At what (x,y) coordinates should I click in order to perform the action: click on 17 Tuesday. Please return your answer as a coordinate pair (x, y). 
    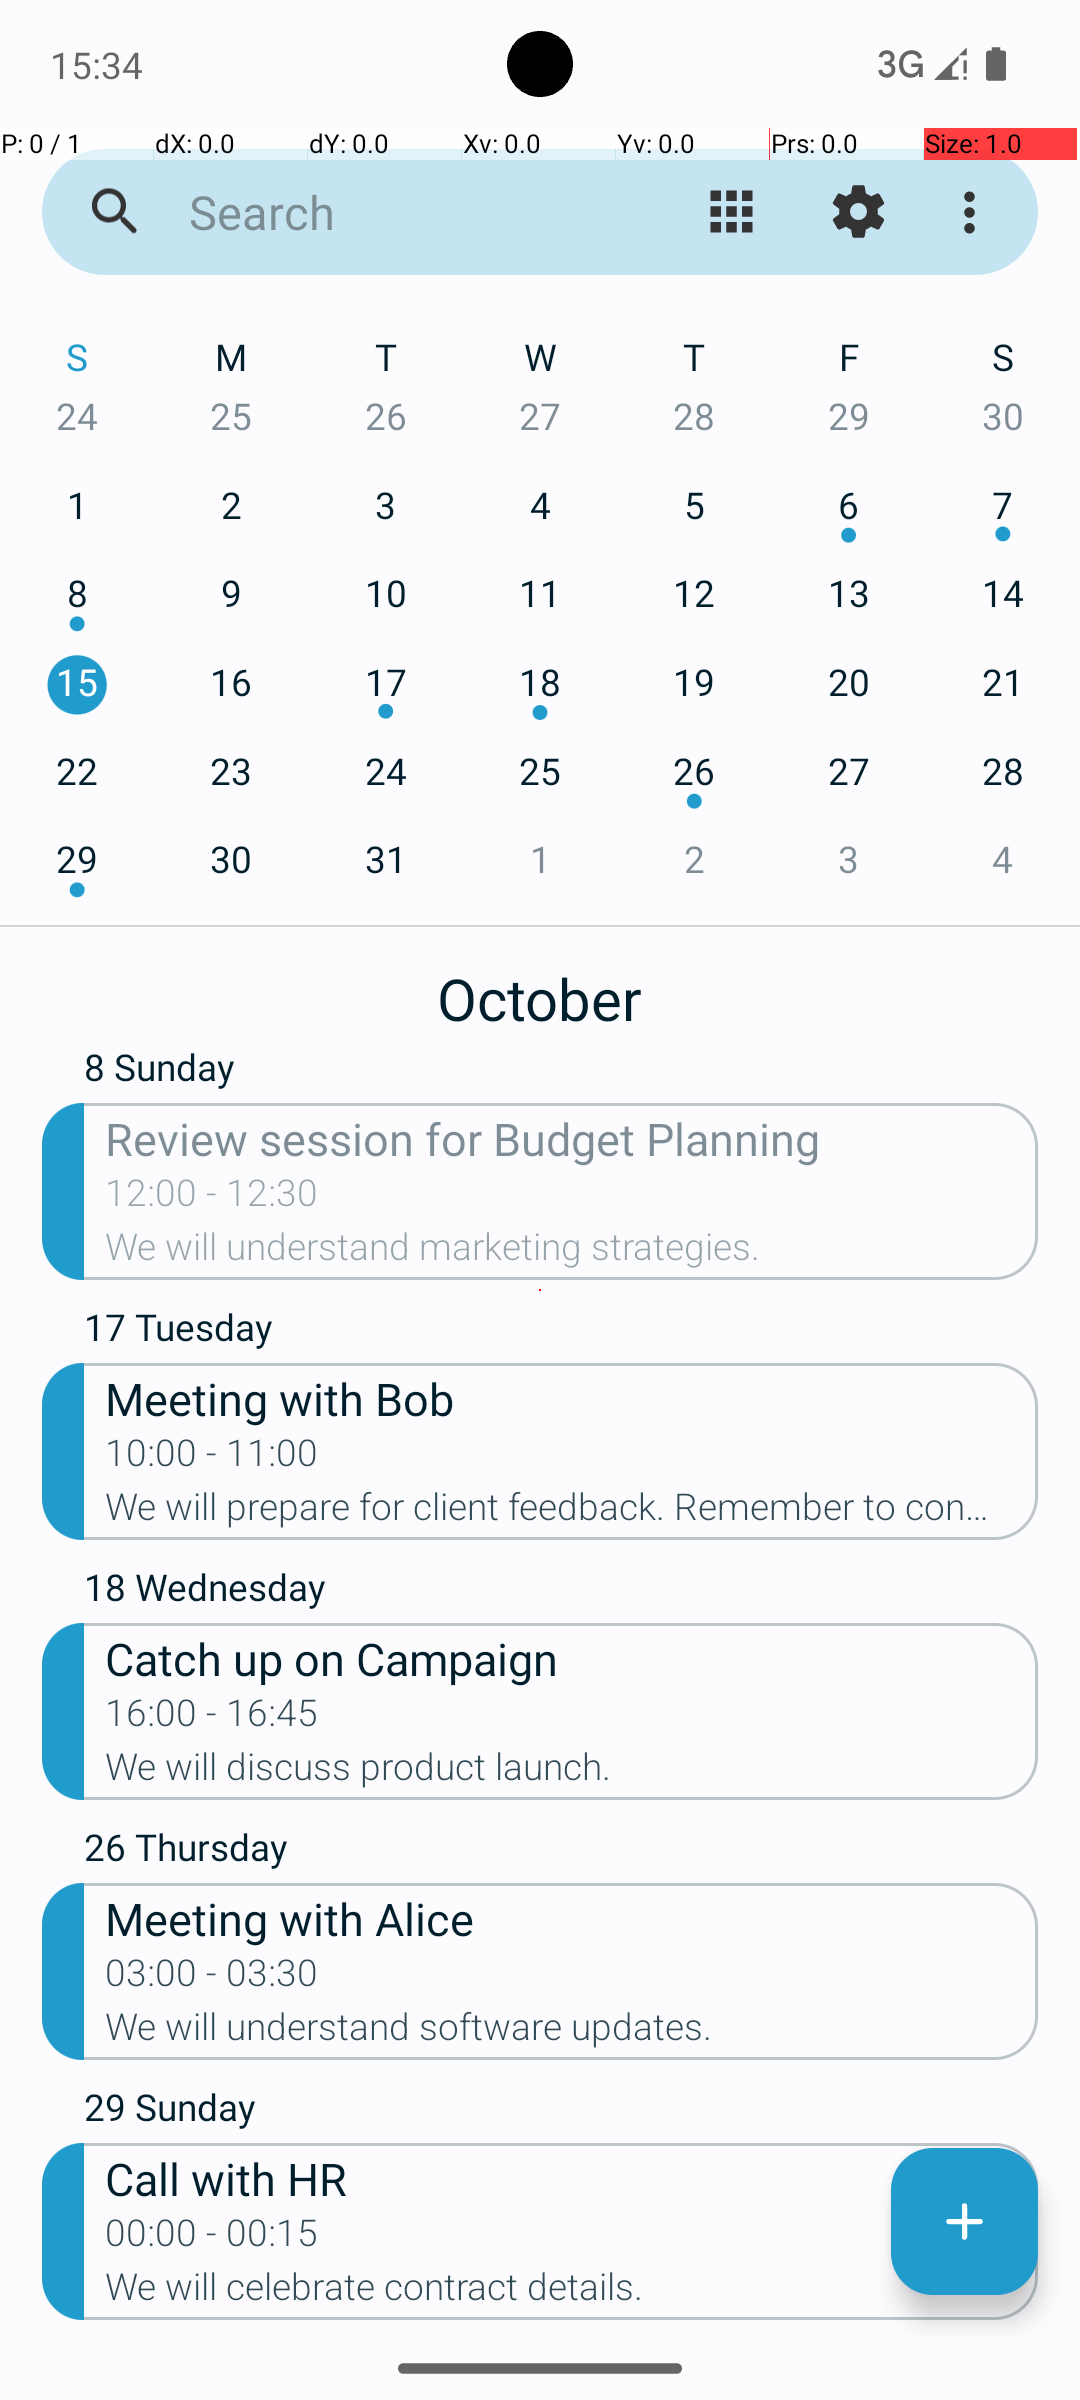
    Looking at the image, I should click on (561, 1332).